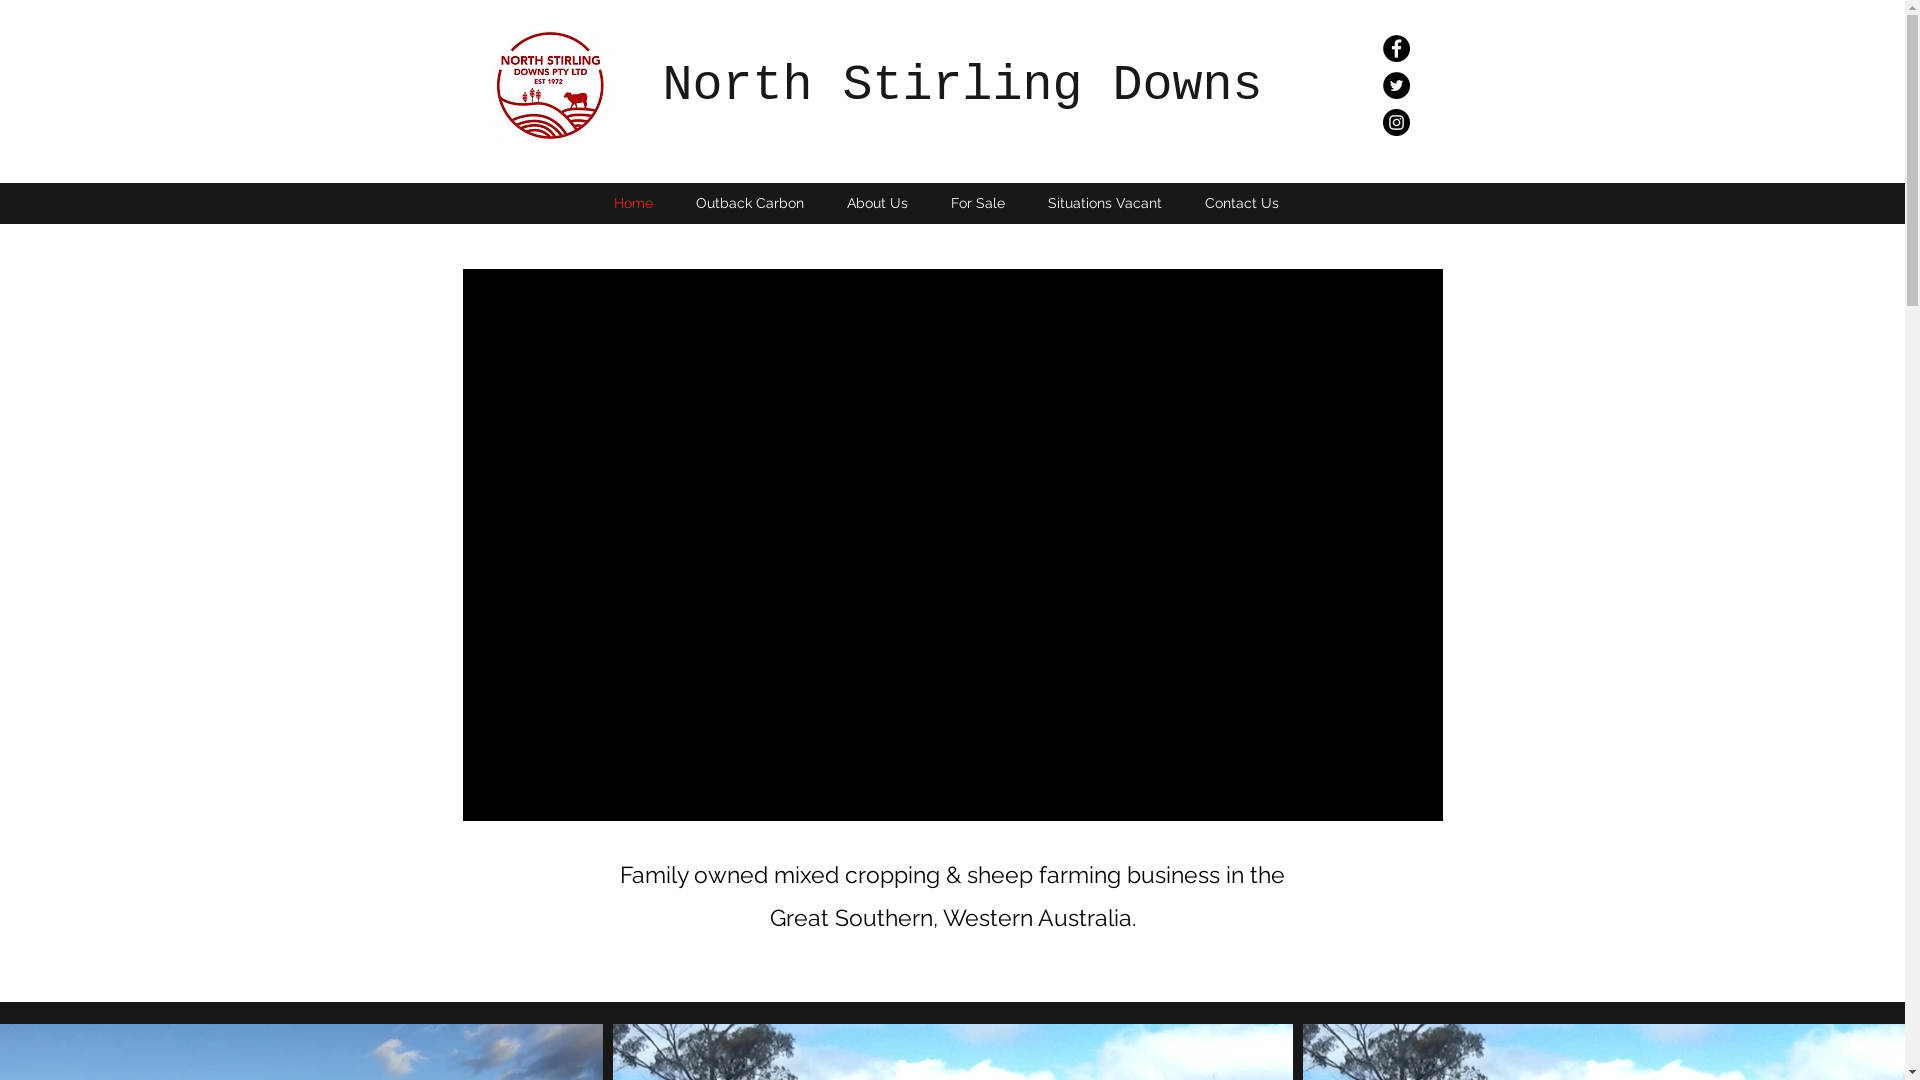 Image resolution: width=1920 pixels, height=1080 pixels. Describe the element at coordinates (633, 203) in the screenshot. I see `Home` at that location.